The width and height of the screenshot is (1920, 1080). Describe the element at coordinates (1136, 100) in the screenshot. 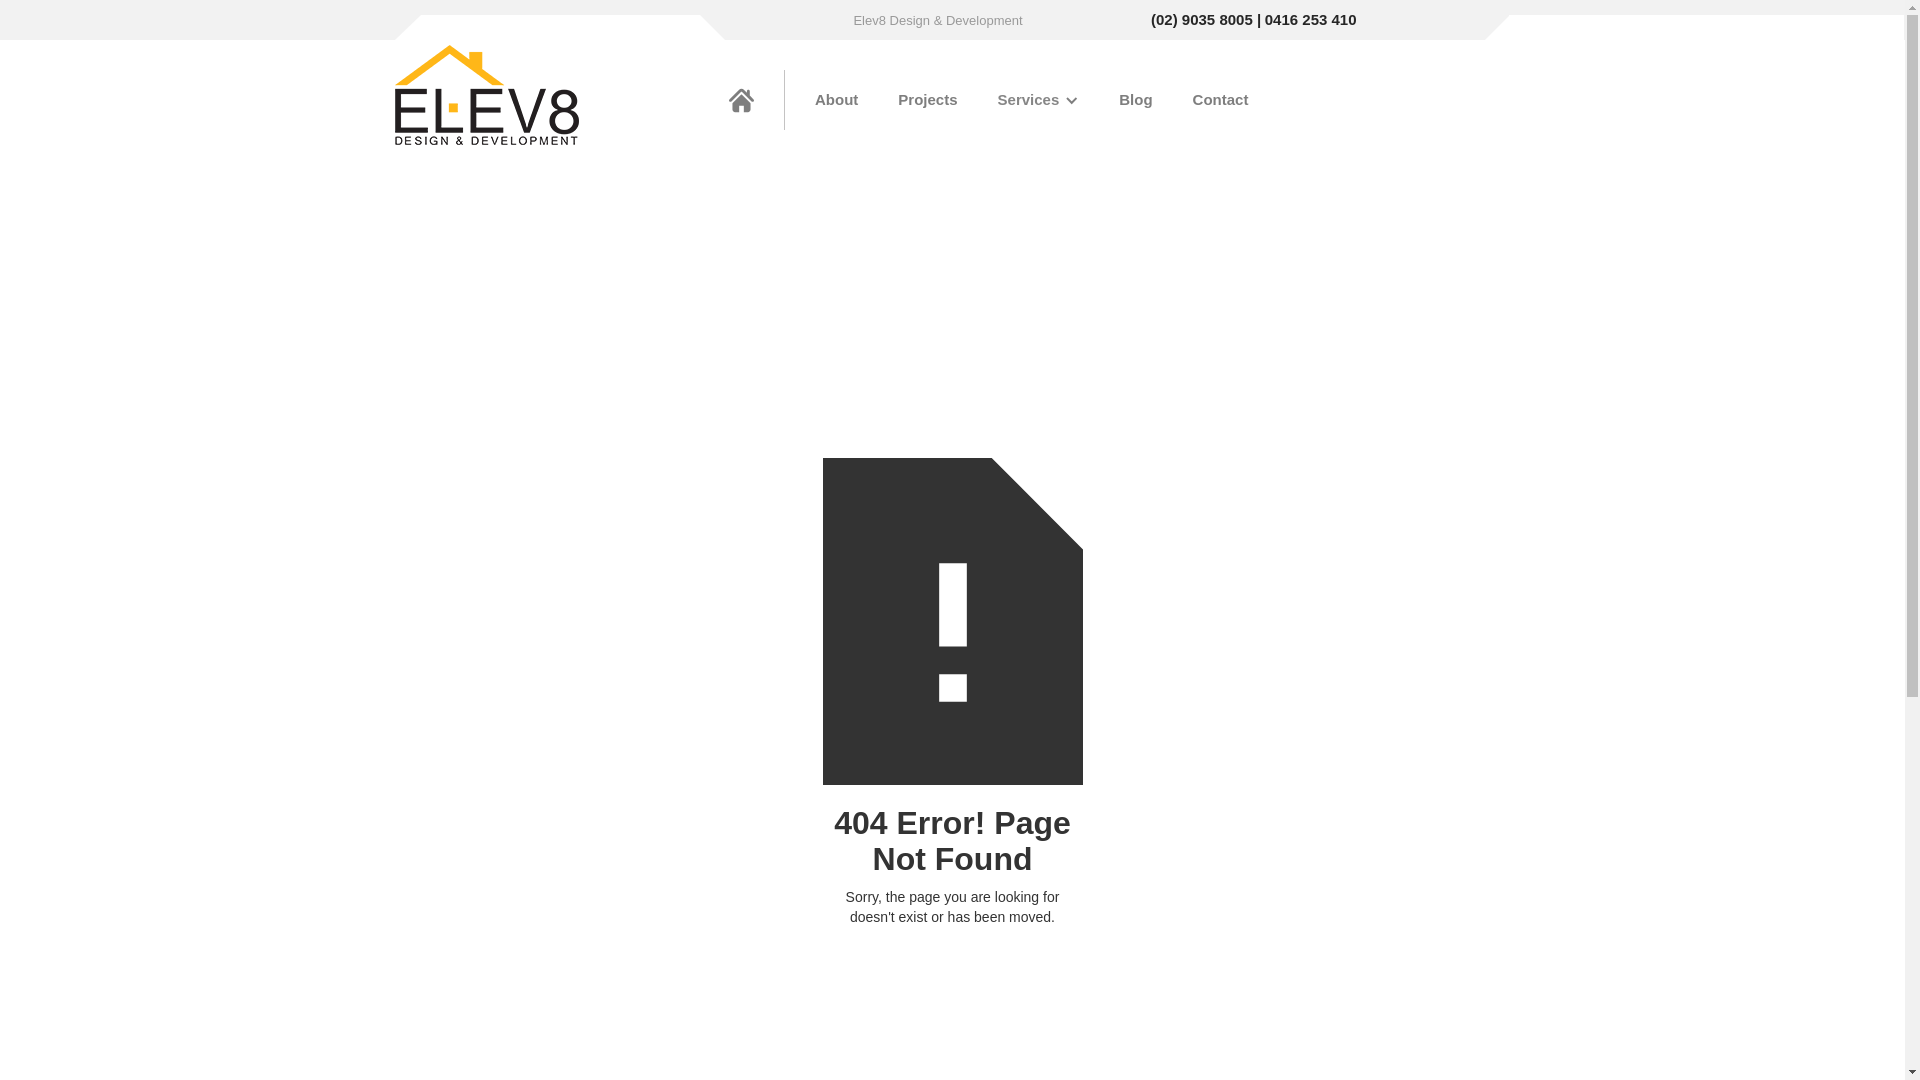

I see `Blog` at that location.